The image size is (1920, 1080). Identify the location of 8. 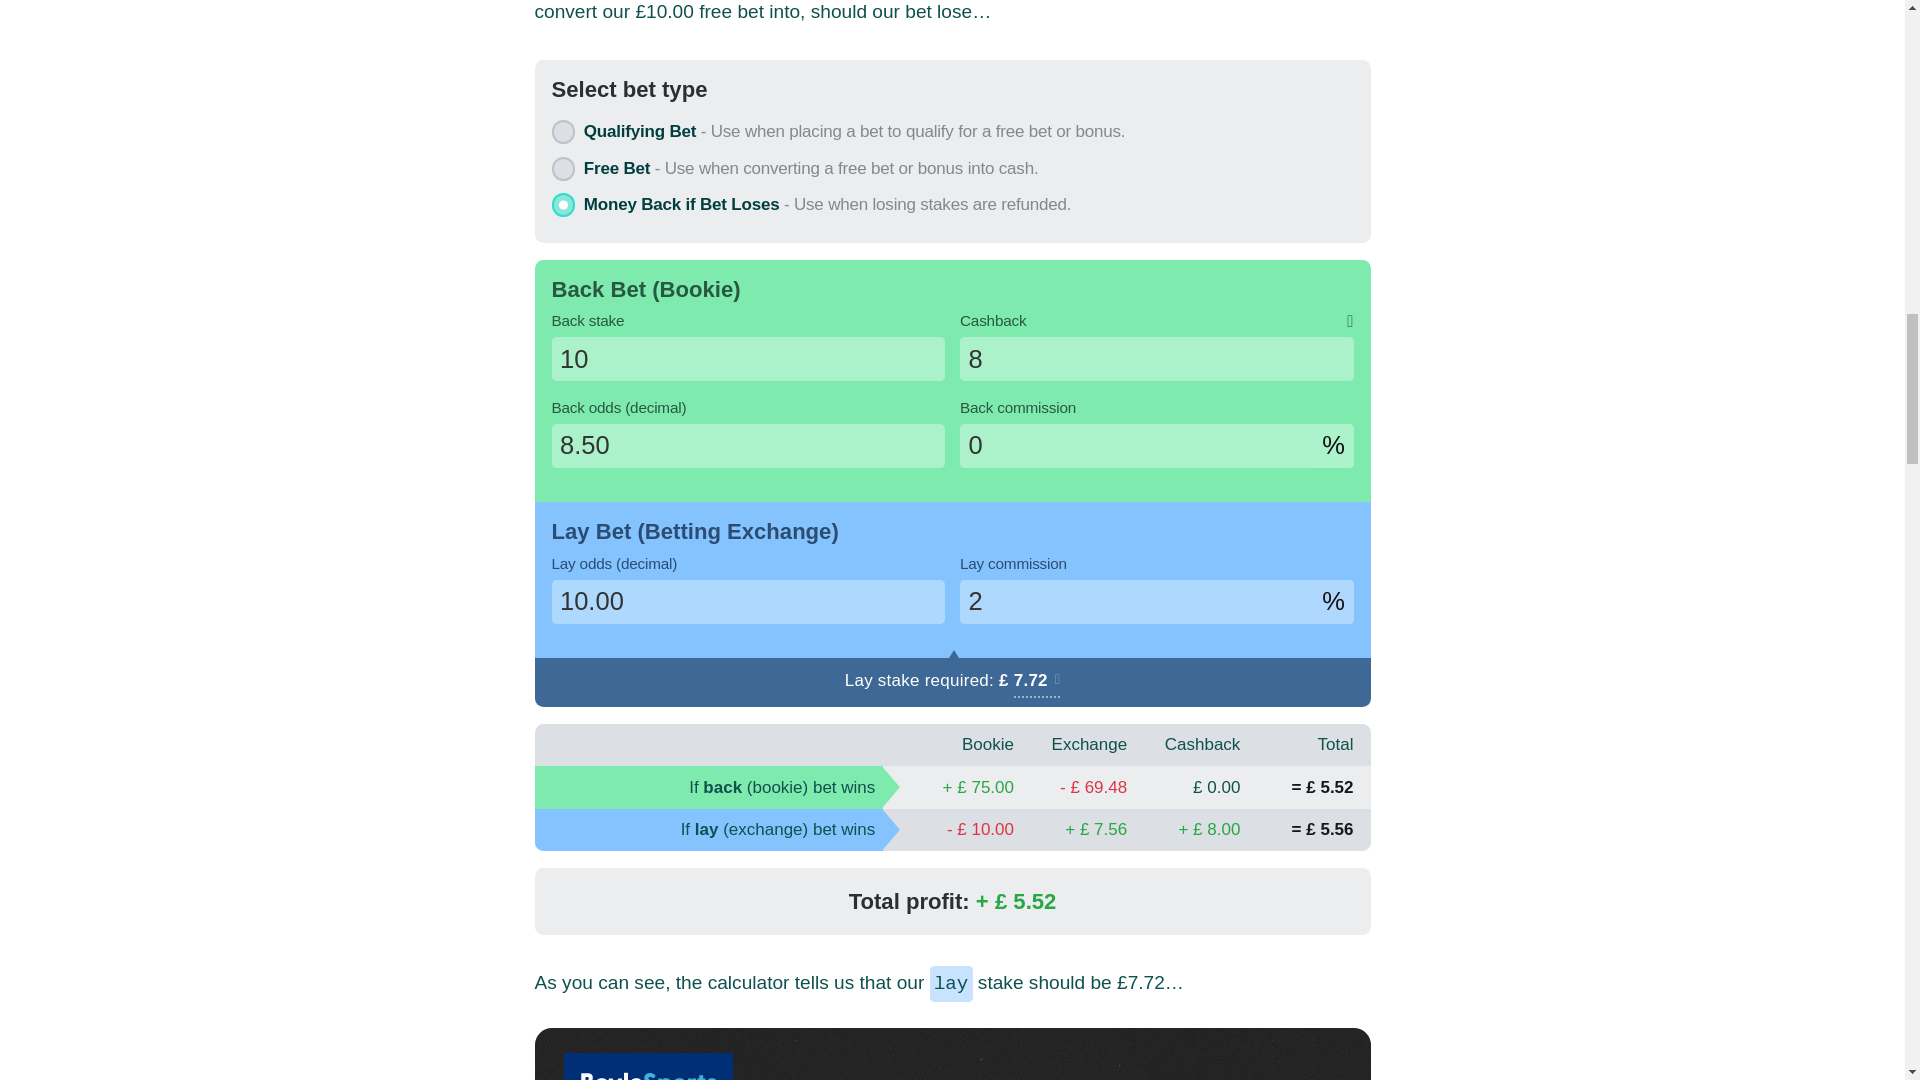
(1156, 358).